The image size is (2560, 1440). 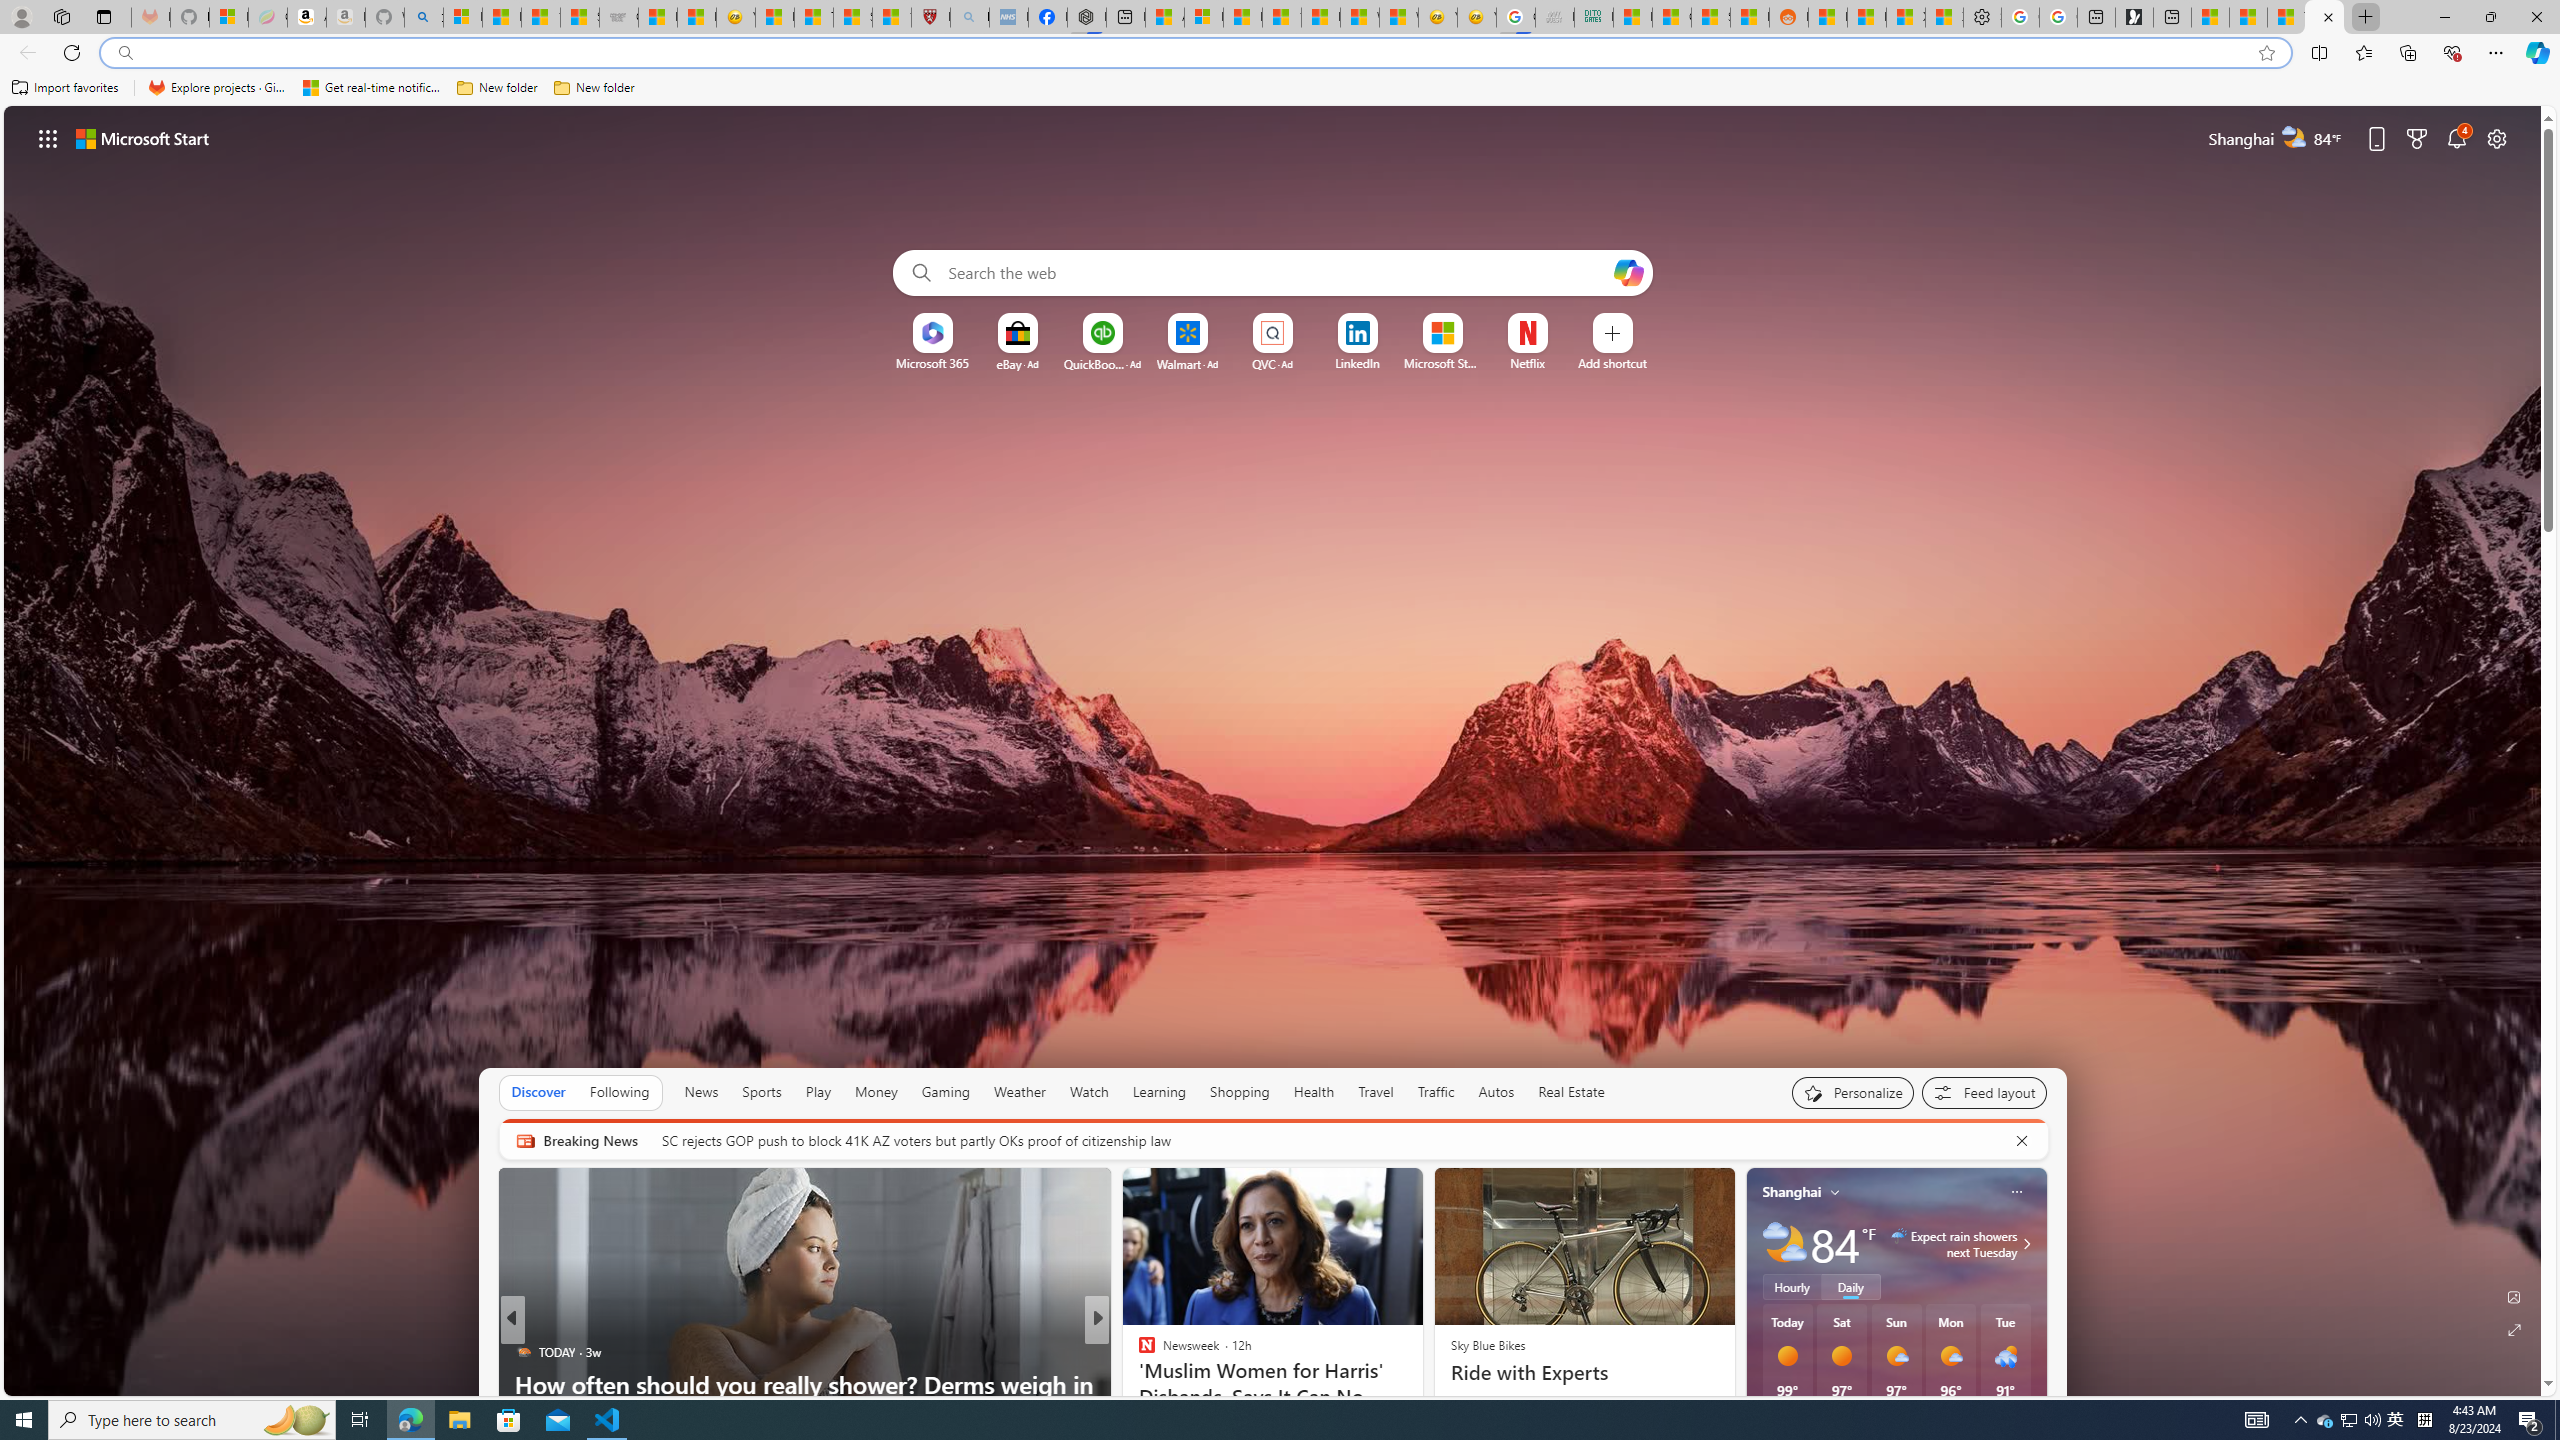 I want to click on Weather, so click(x=1020, y=1092).